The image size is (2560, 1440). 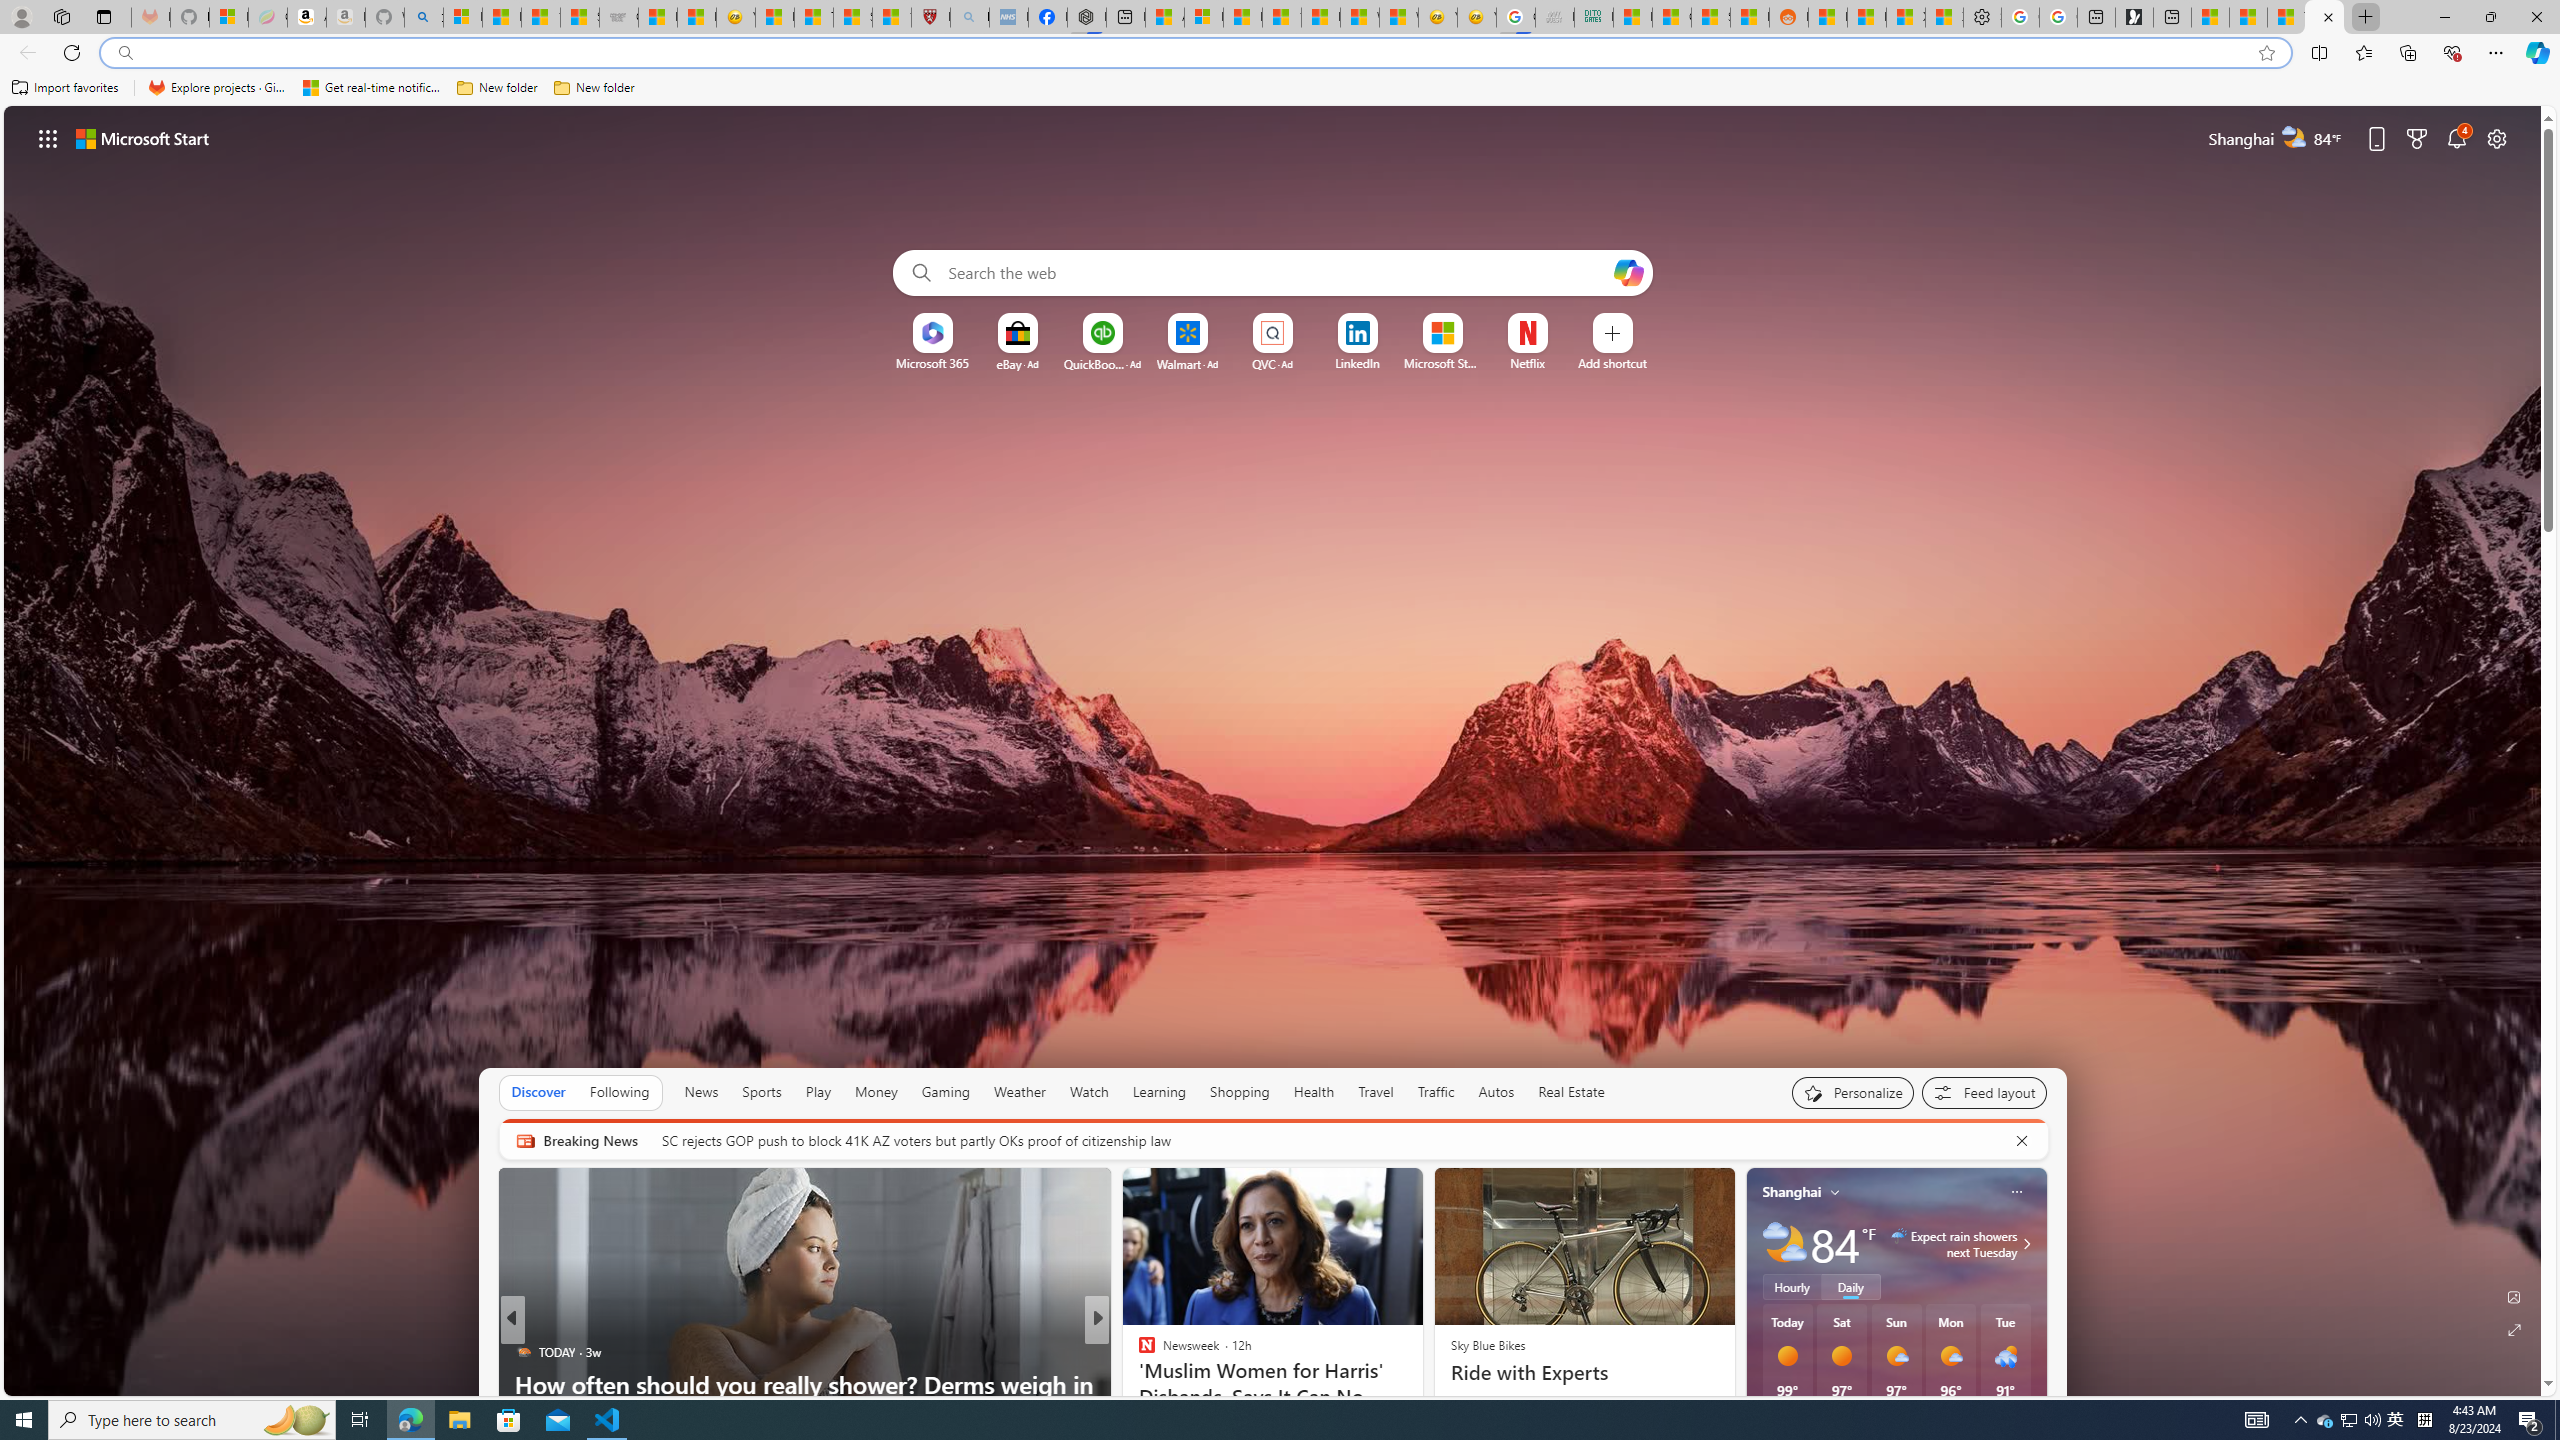 I want to click on Weather, so click(x=1020, y=1092).